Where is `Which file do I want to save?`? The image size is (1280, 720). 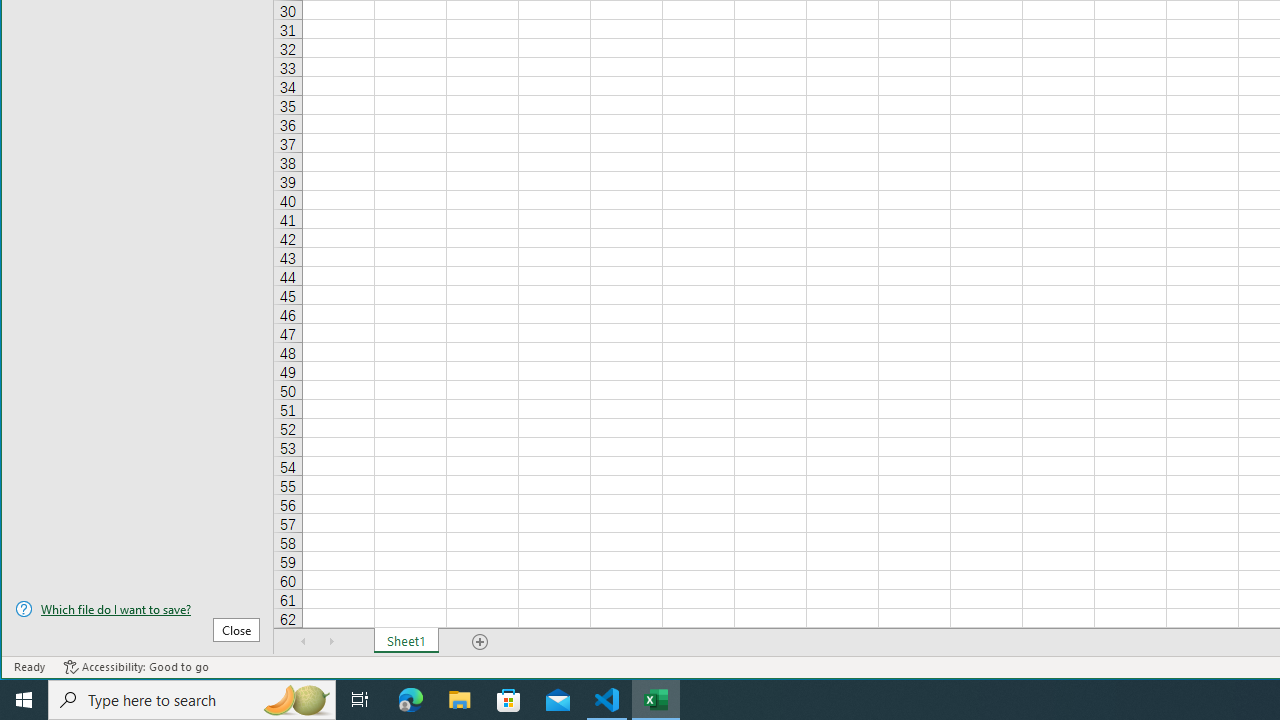 Which file do I want to save? is located at coordinates (137, 609).